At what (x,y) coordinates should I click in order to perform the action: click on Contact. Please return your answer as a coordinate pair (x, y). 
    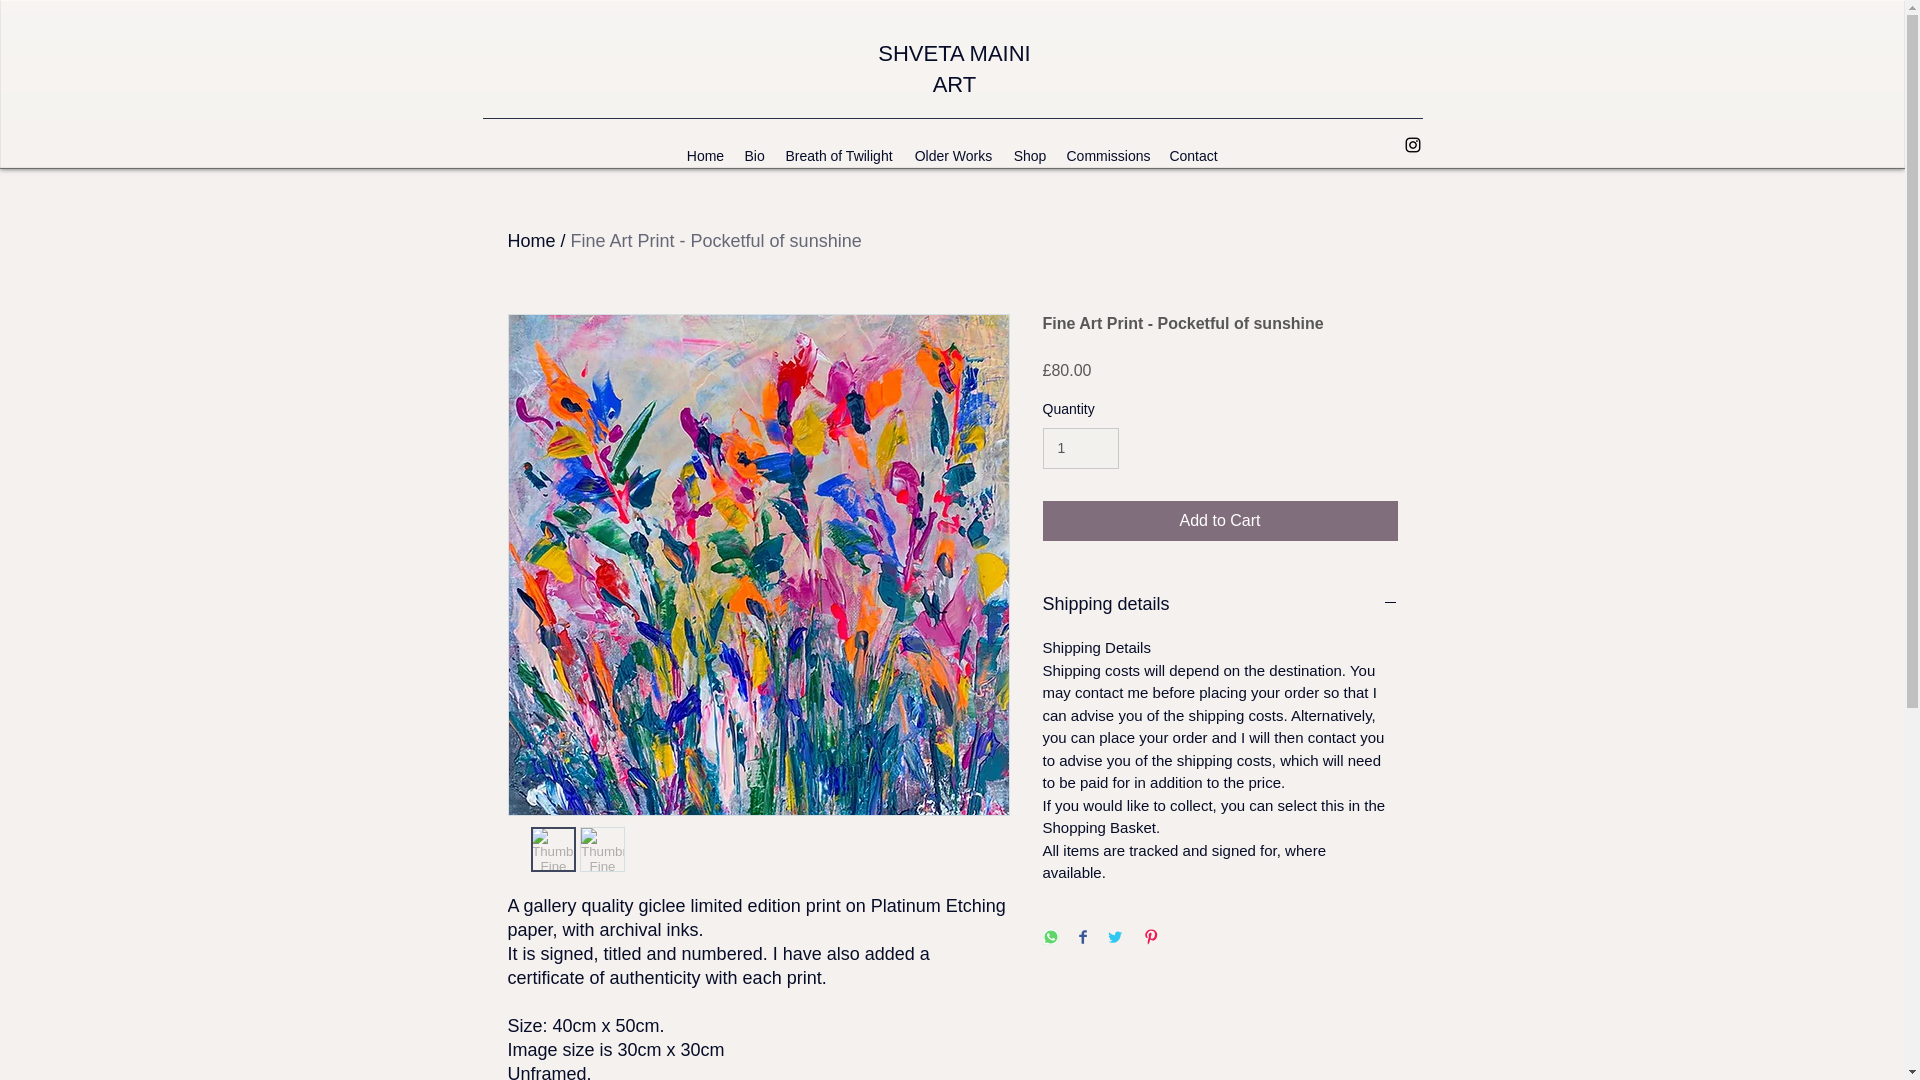
    Looking at the image, I should click on (1192, 156).